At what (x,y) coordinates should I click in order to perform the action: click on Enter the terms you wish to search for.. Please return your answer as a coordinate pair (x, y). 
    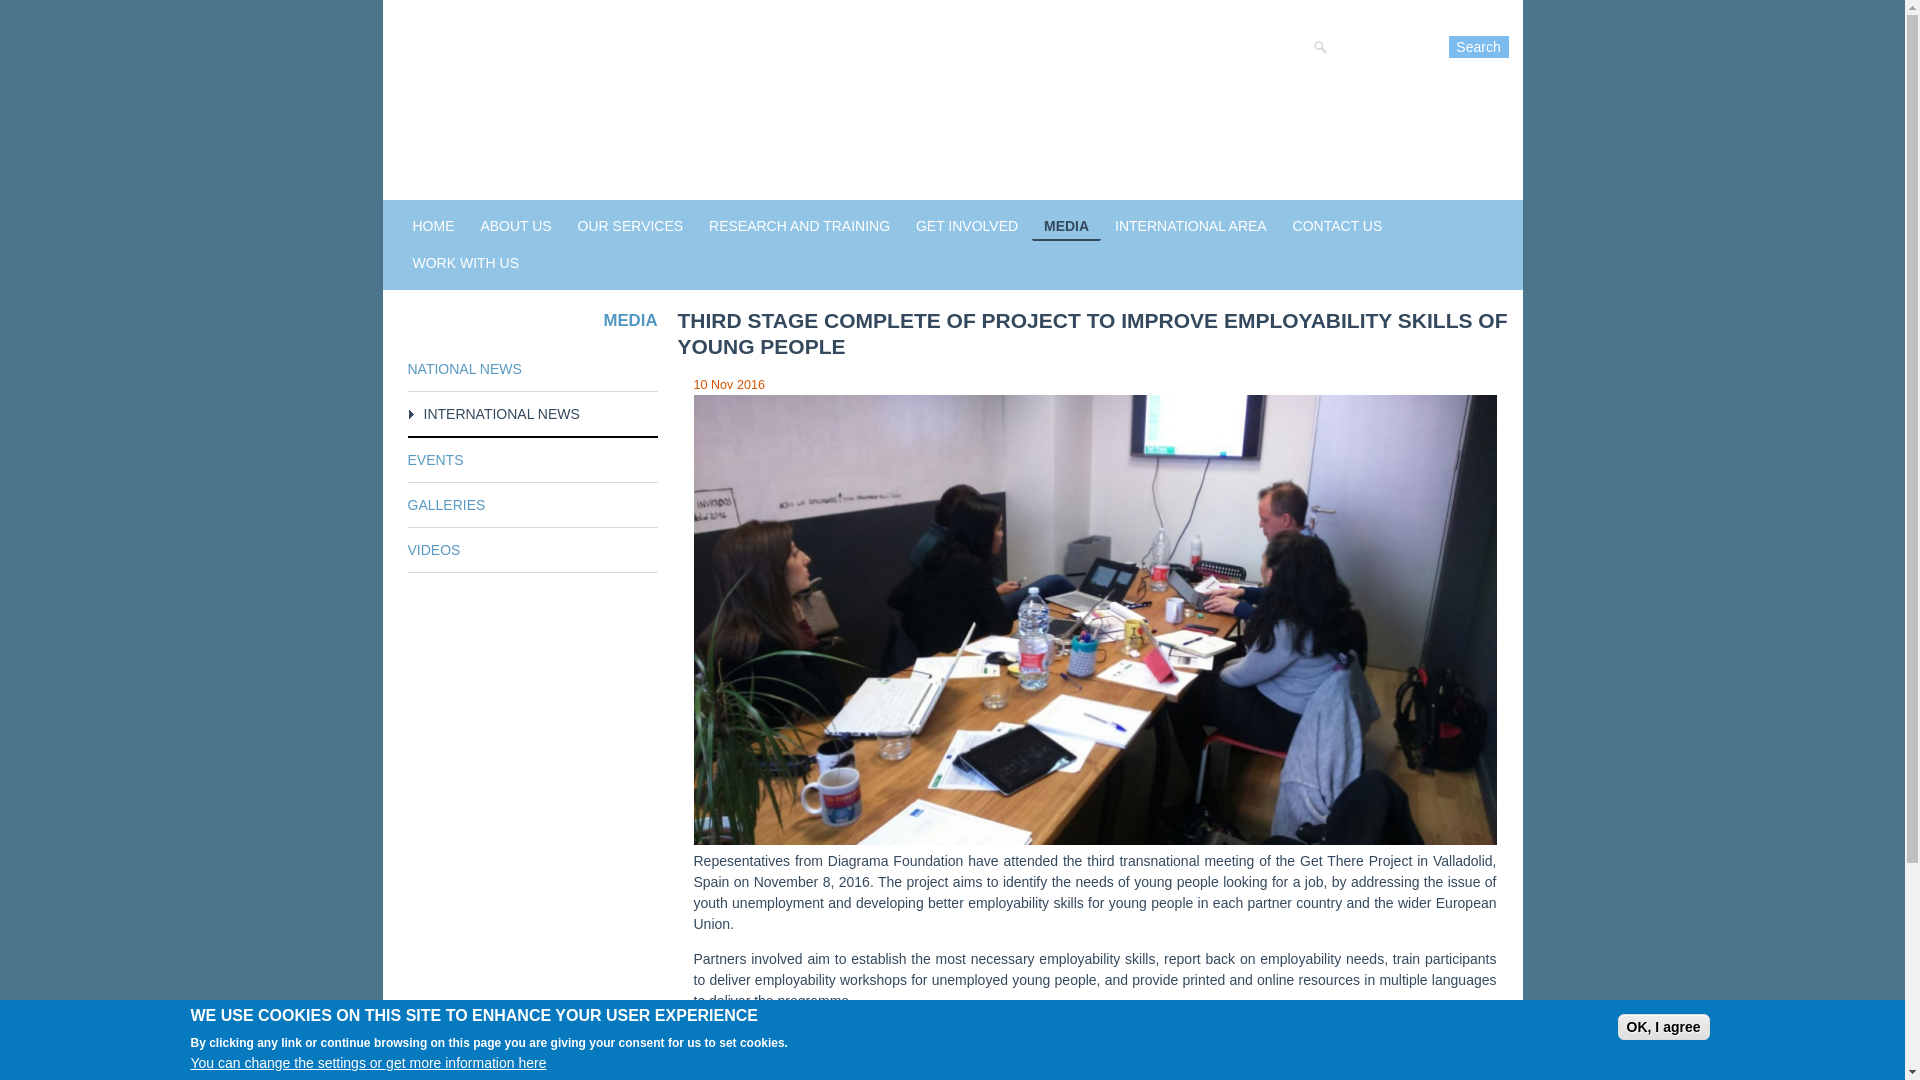
    Looking at the image, I should click on (1379, 46).